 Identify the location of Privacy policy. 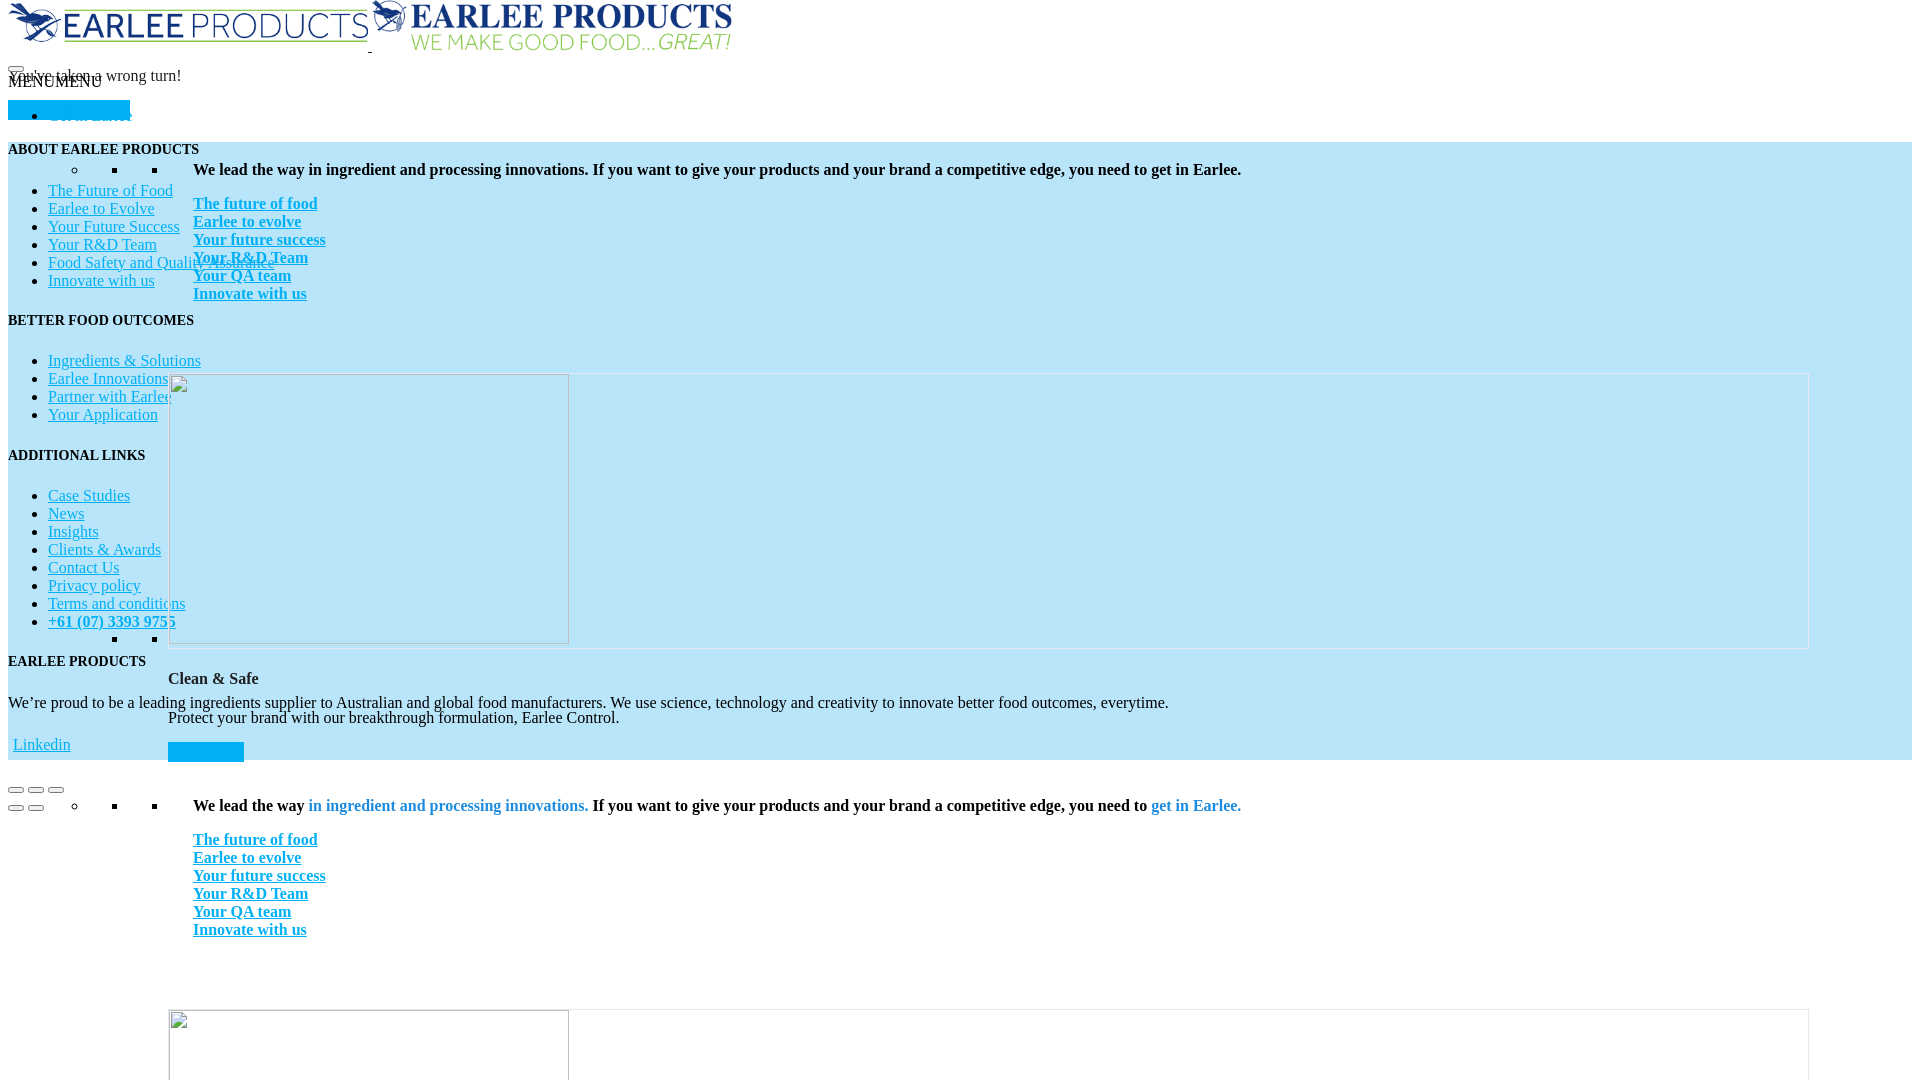
(94, 586).